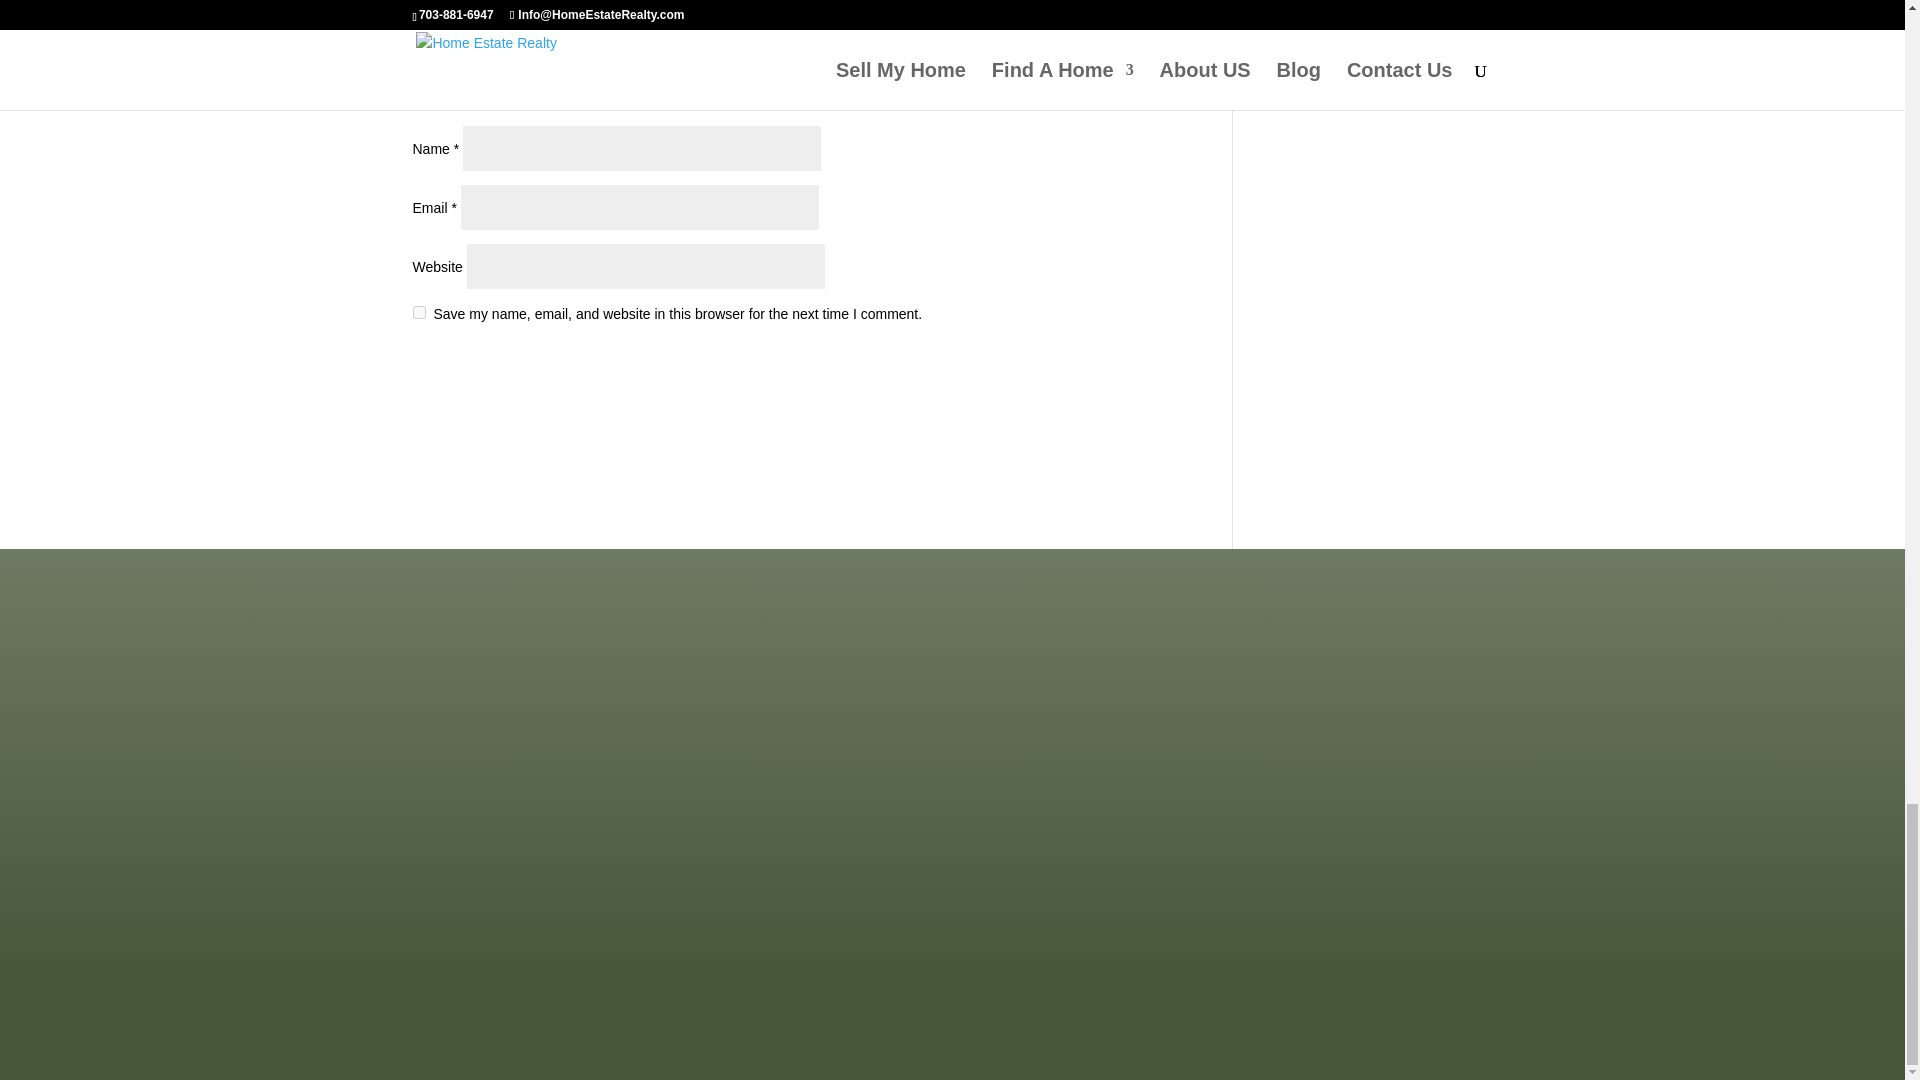  I want to click on Submit Comment, so click(1074, 366).